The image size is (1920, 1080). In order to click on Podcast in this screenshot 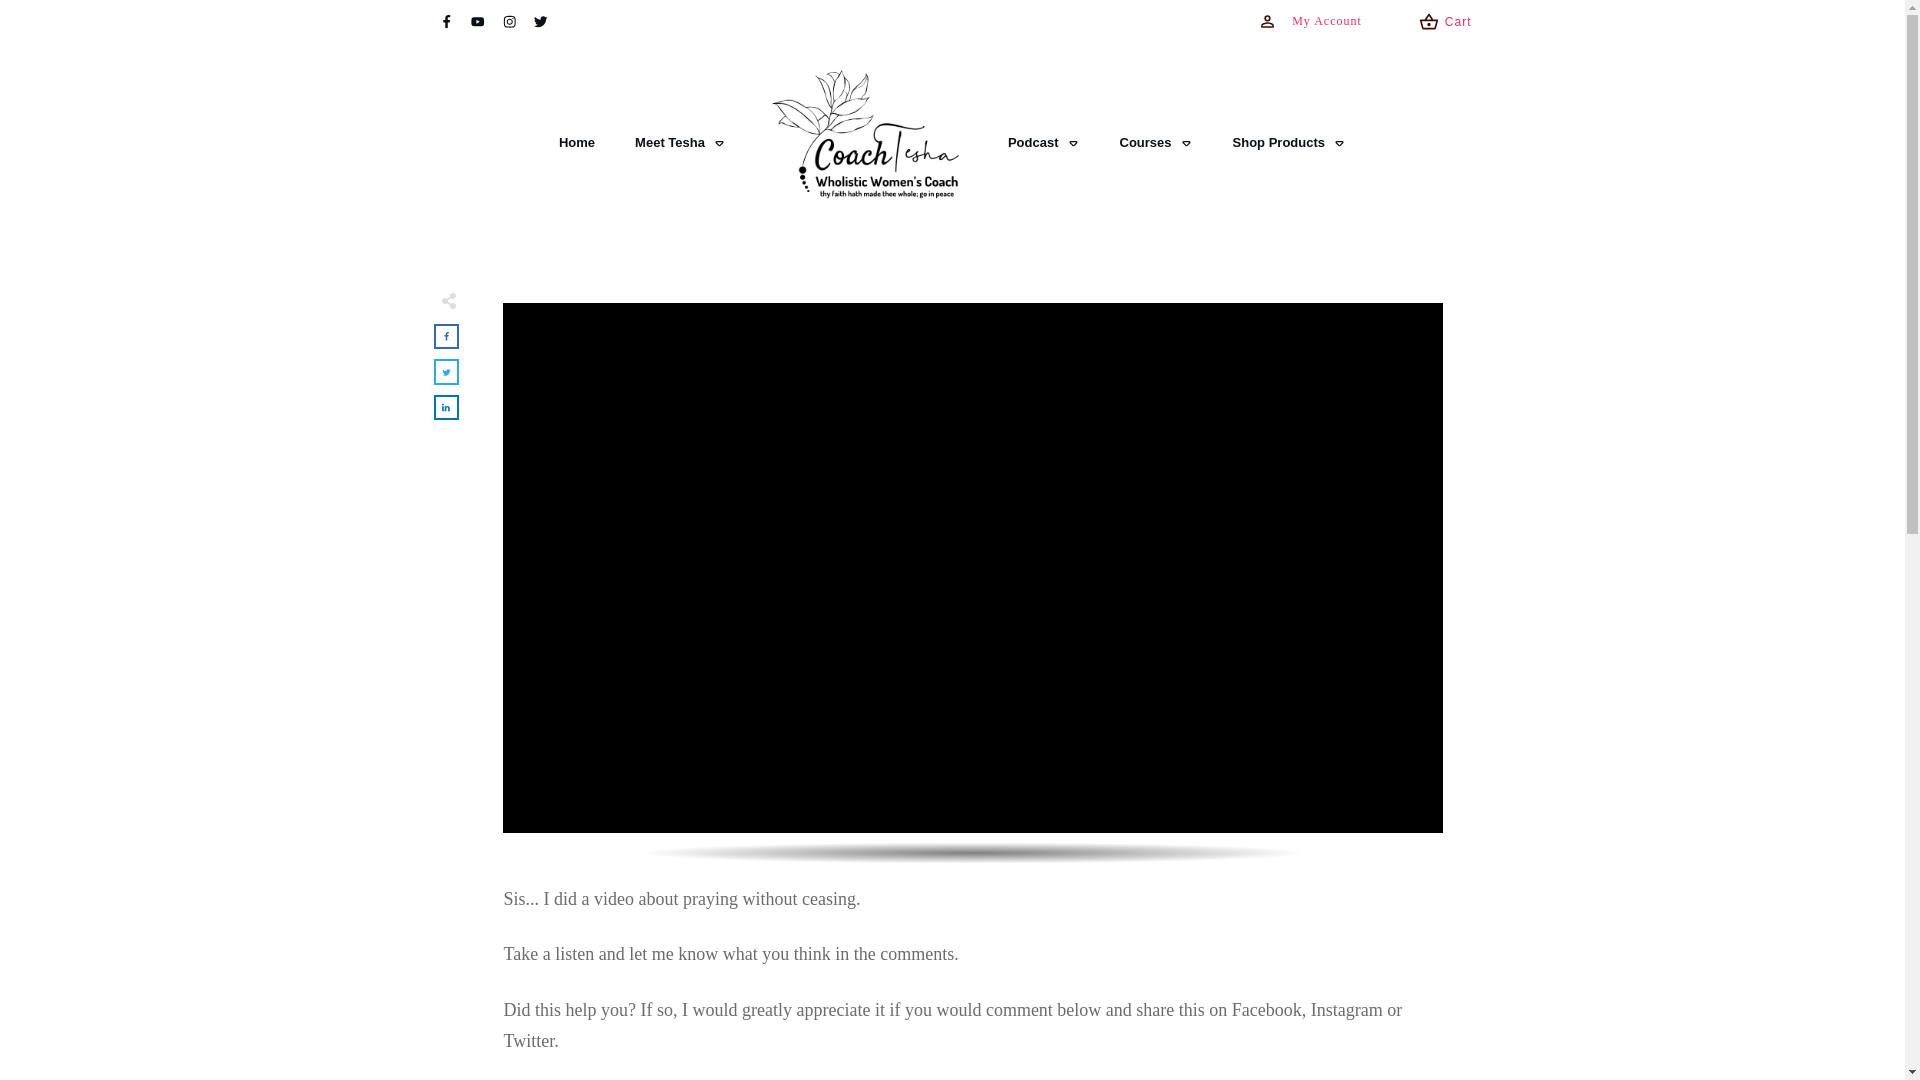, I will do `click(1044, 142)`.